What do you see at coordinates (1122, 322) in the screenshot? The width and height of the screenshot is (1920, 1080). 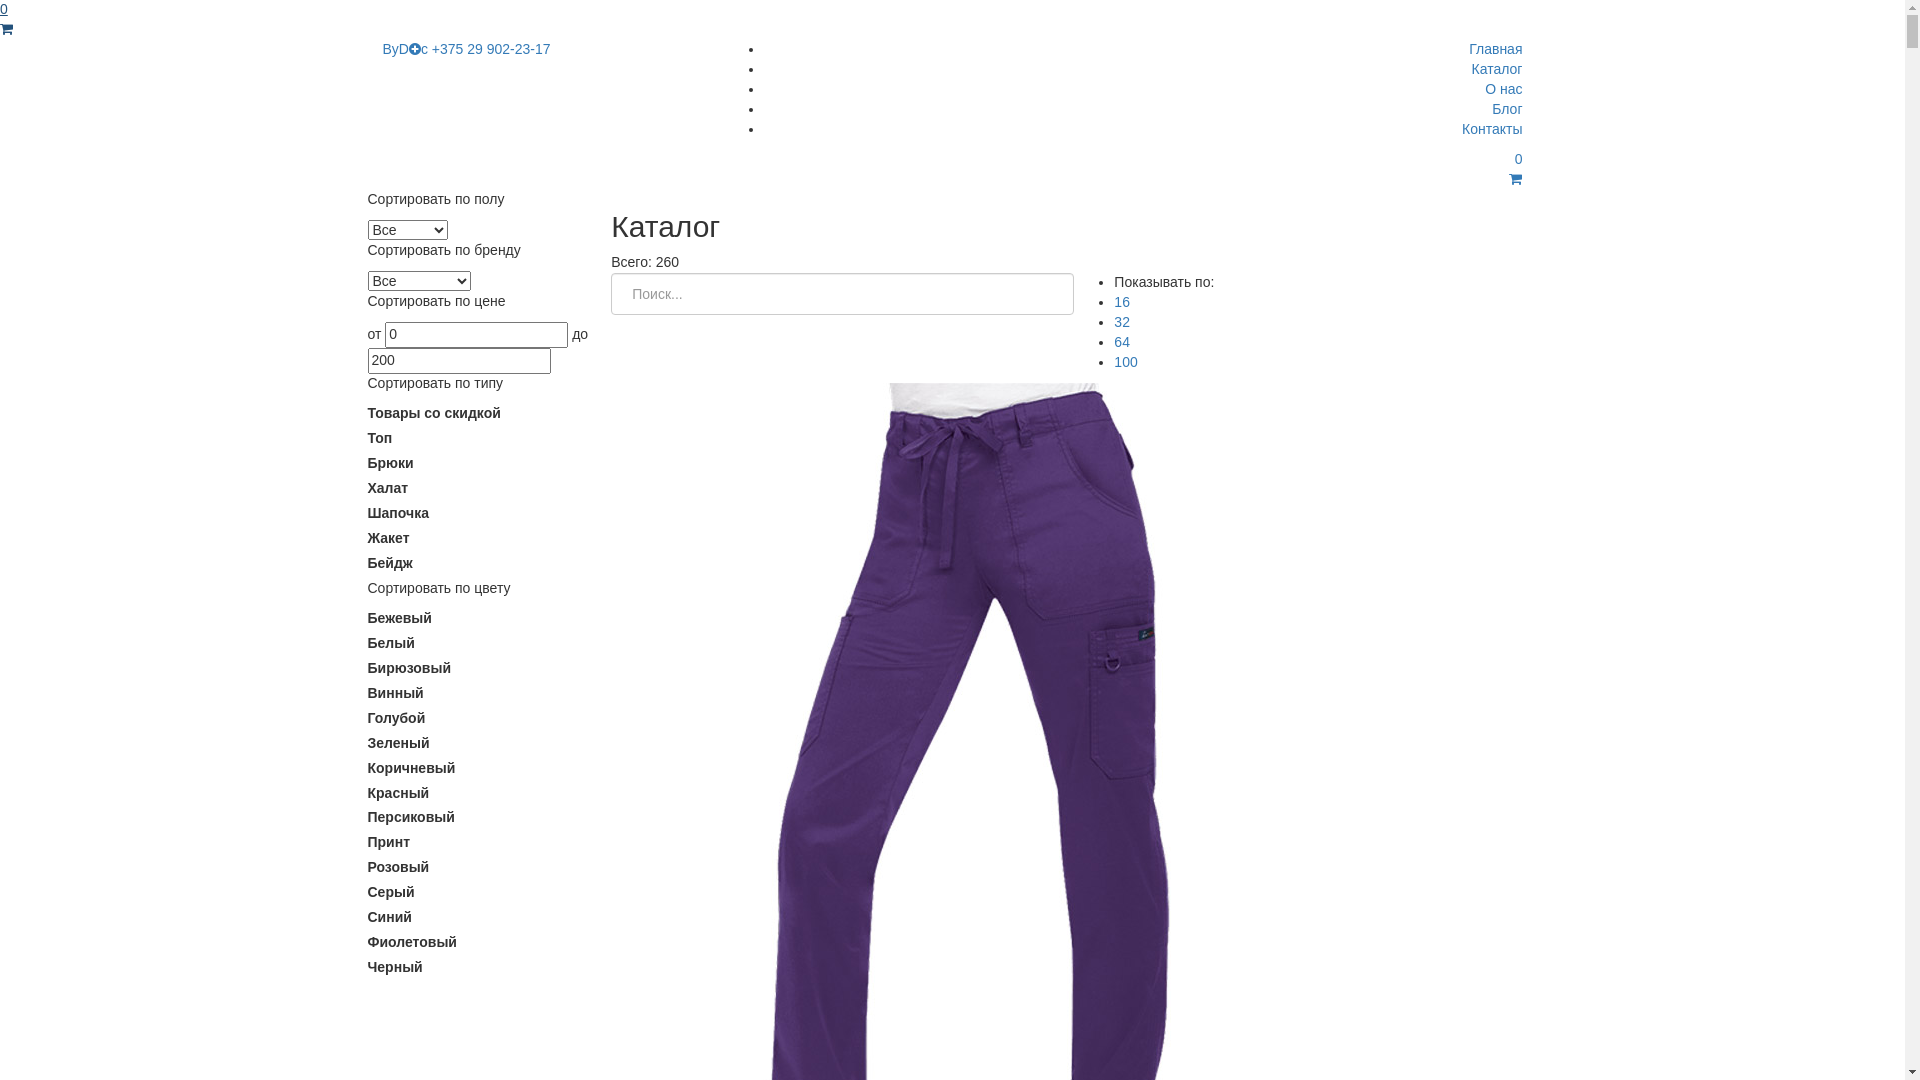 I see `32` at bounding box center [1122, 322].